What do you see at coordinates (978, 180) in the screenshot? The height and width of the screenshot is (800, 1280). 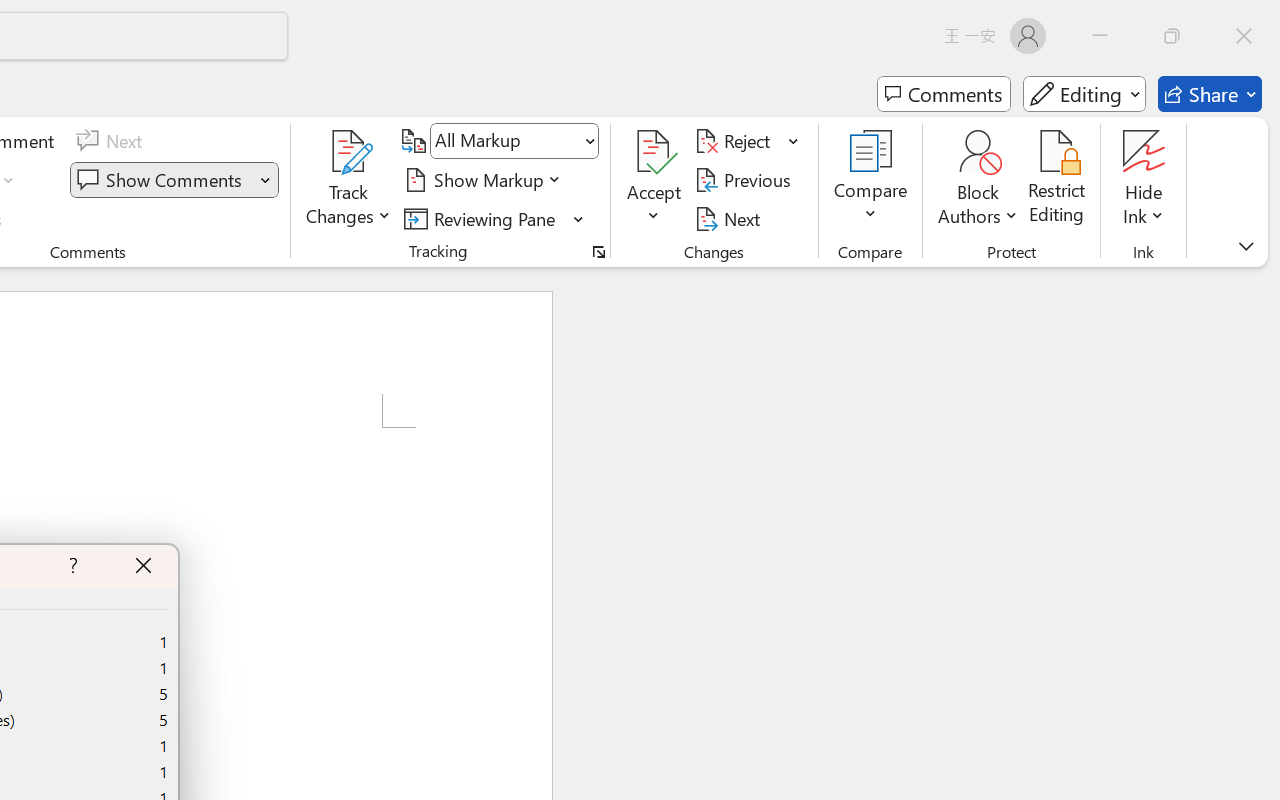 I see `Block Authors` at bounding box center [978, 180].